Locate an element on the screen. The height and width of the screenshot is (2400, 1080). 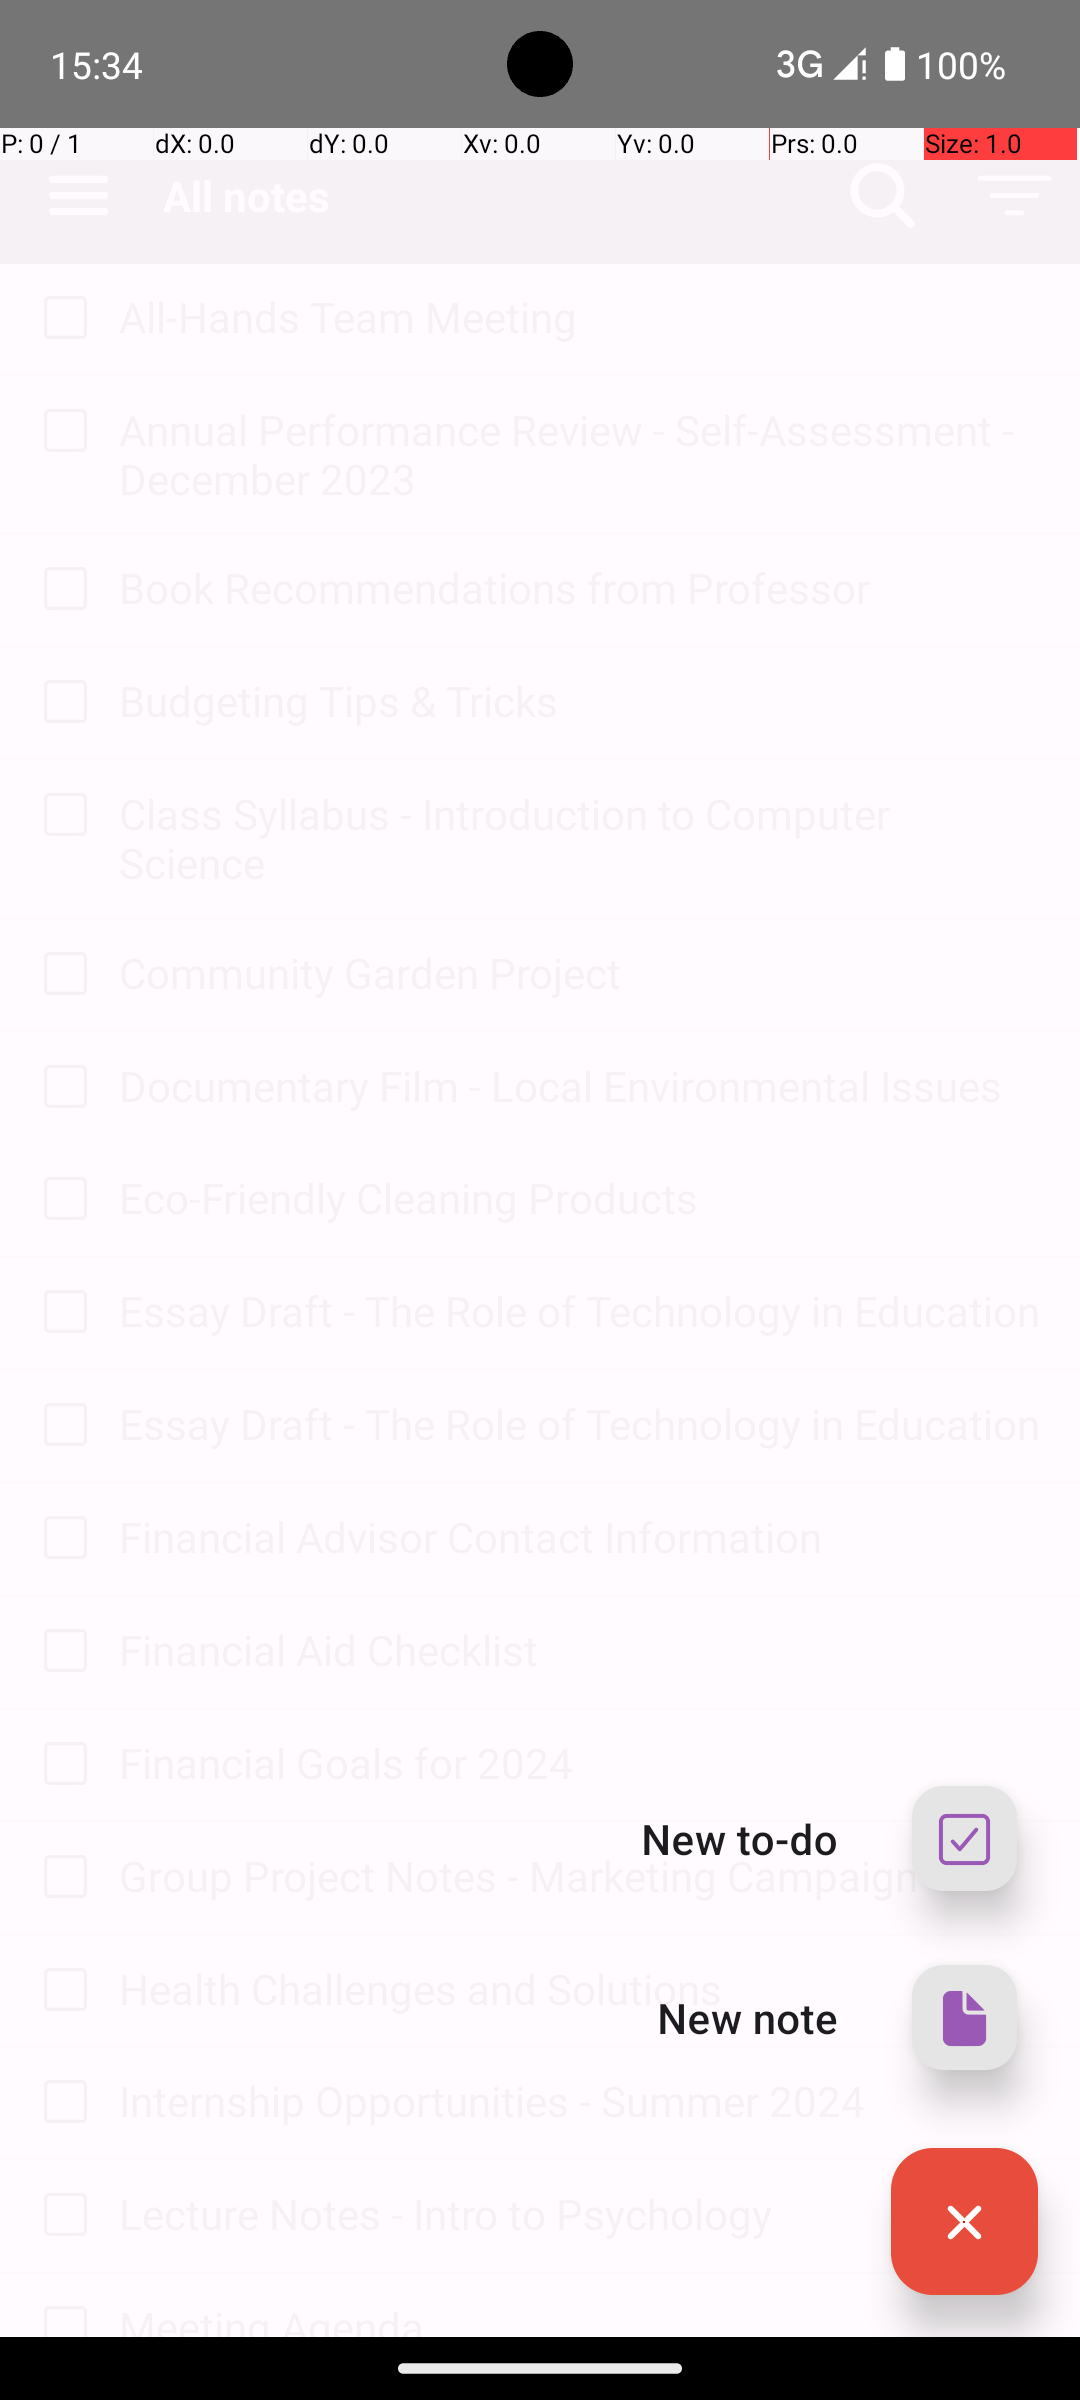
Financial Goals for 2024 is located at coordinates (580, 1762).